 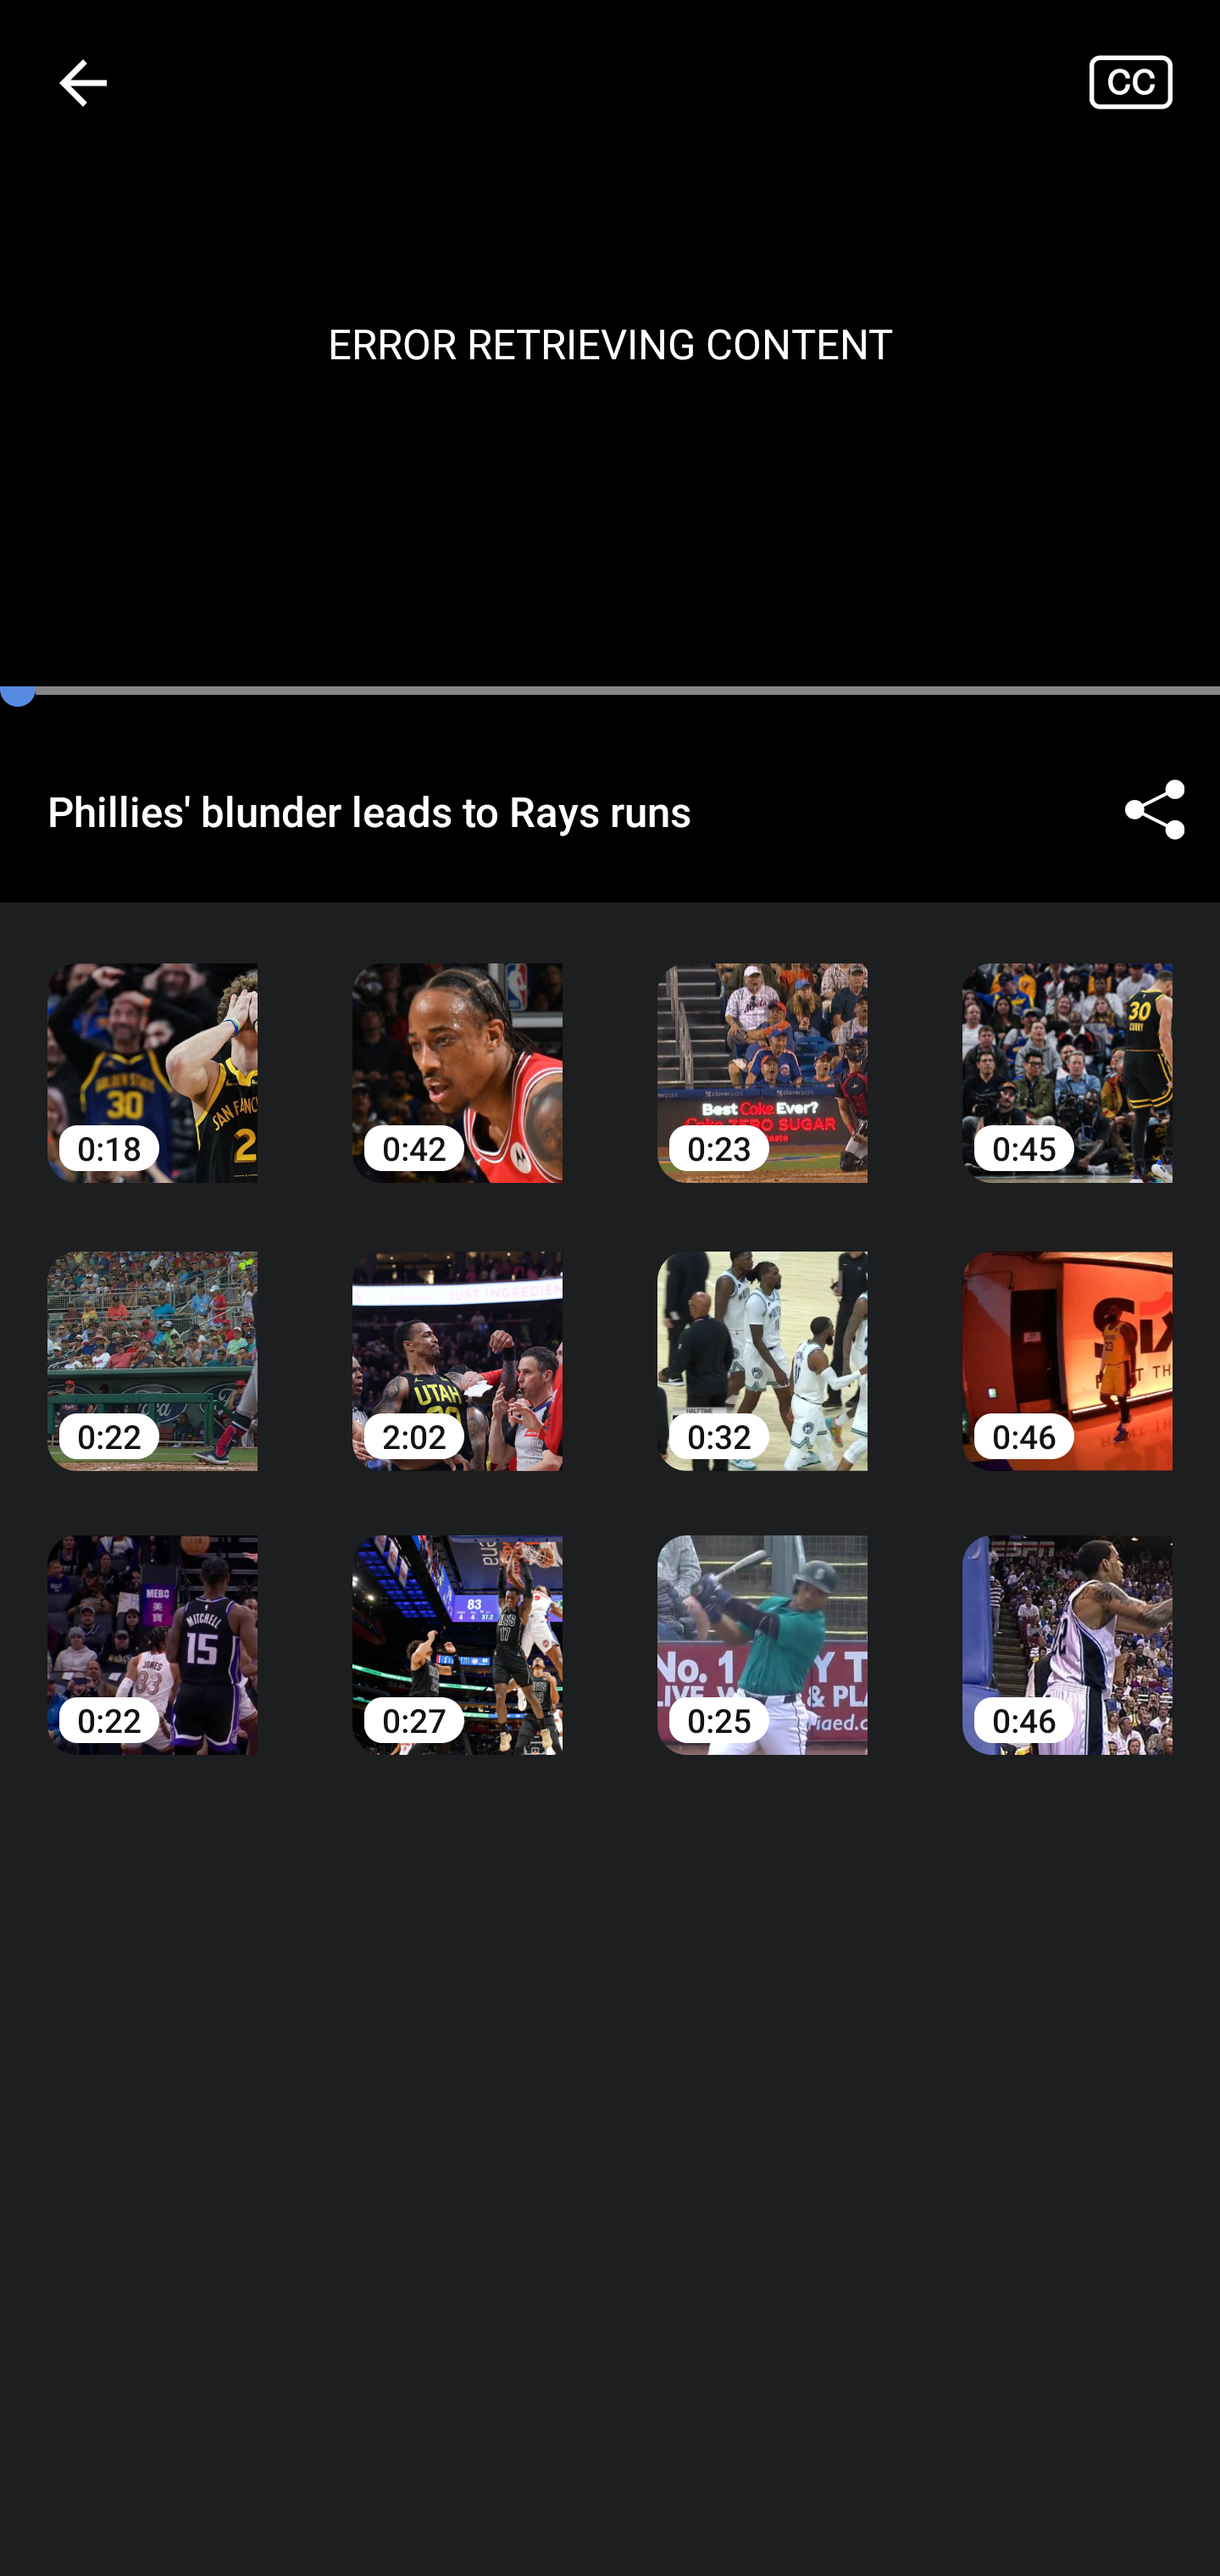 What do you see at coordinates (457, 1621) in the screenshot?
I see `0:27` at bounding box center [457, 1621].